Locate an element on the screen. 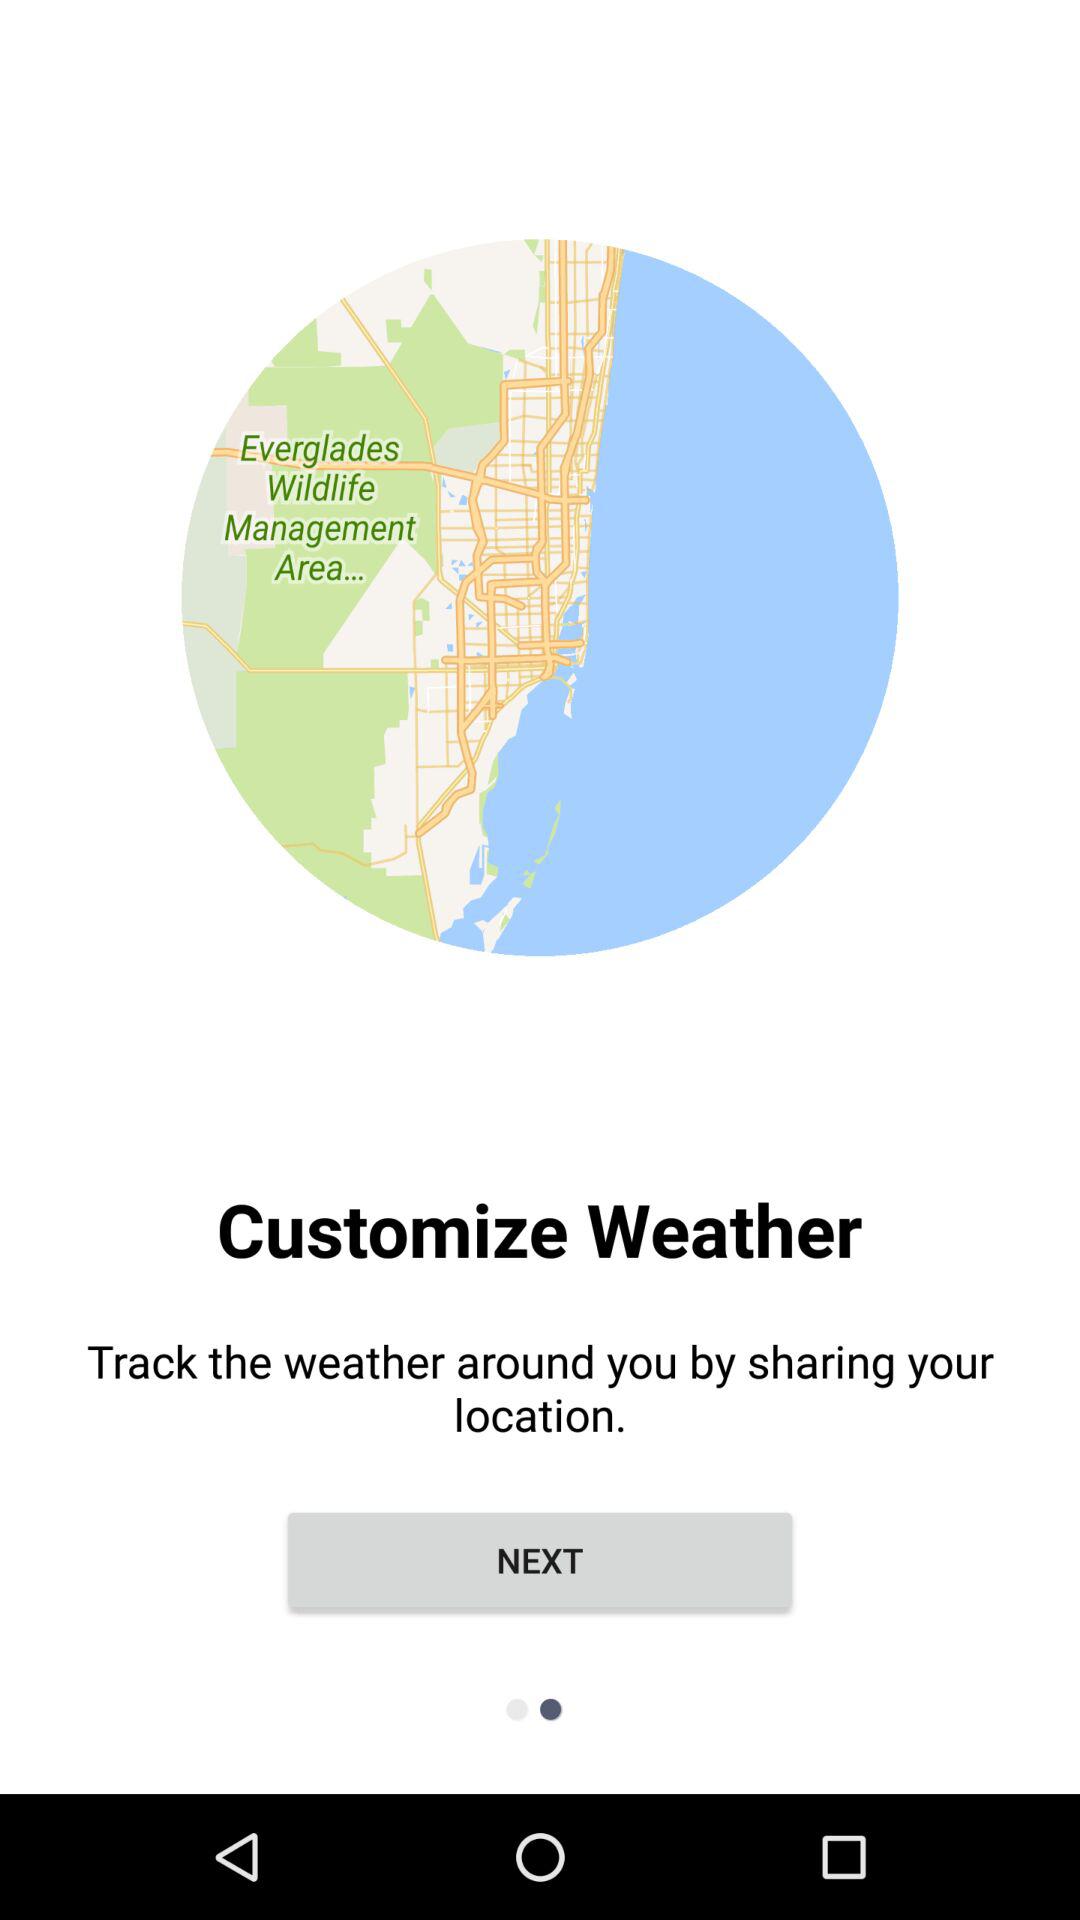 This screenshot has height=1920, width=1080. flip to next is located at coordinates (540, 1560).